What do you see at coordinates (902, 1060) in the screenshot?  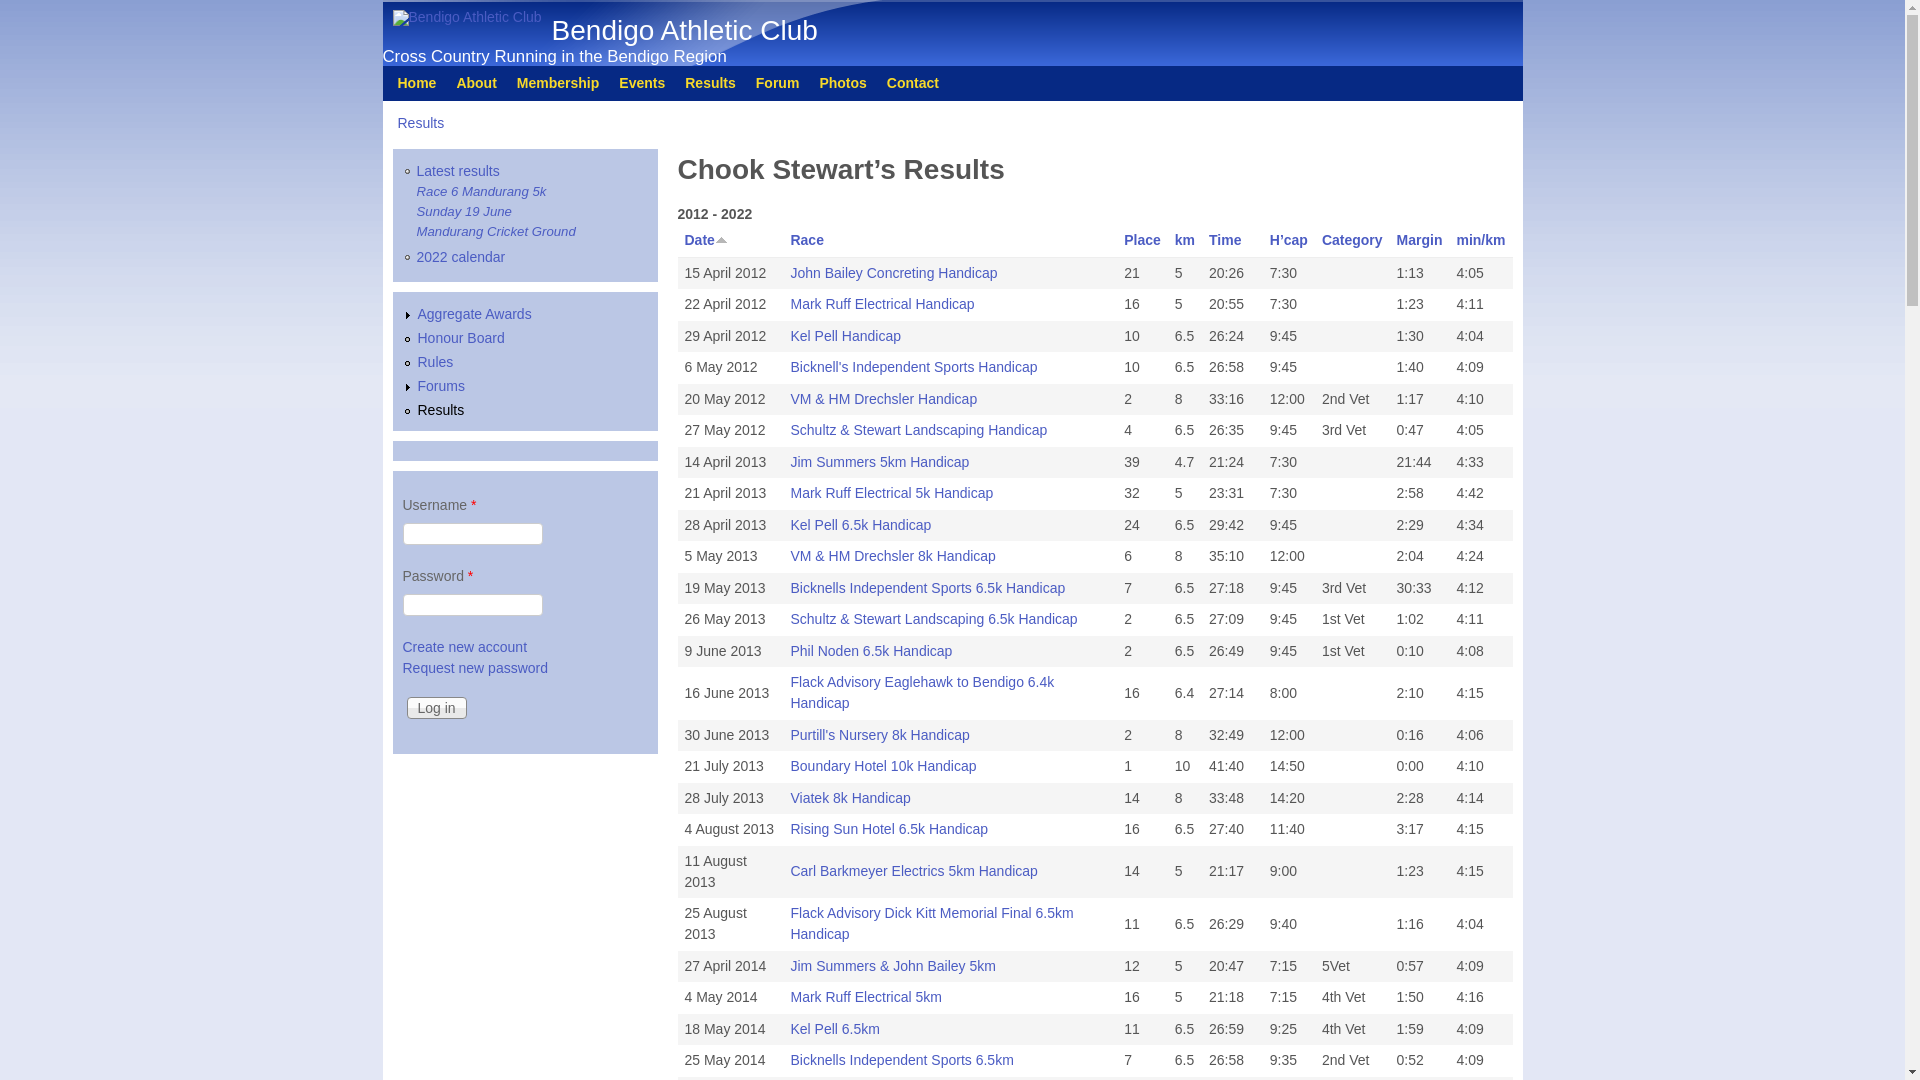 I see `Bicknells Independent Sports 6.5km` at bounding box center [902, 1060].